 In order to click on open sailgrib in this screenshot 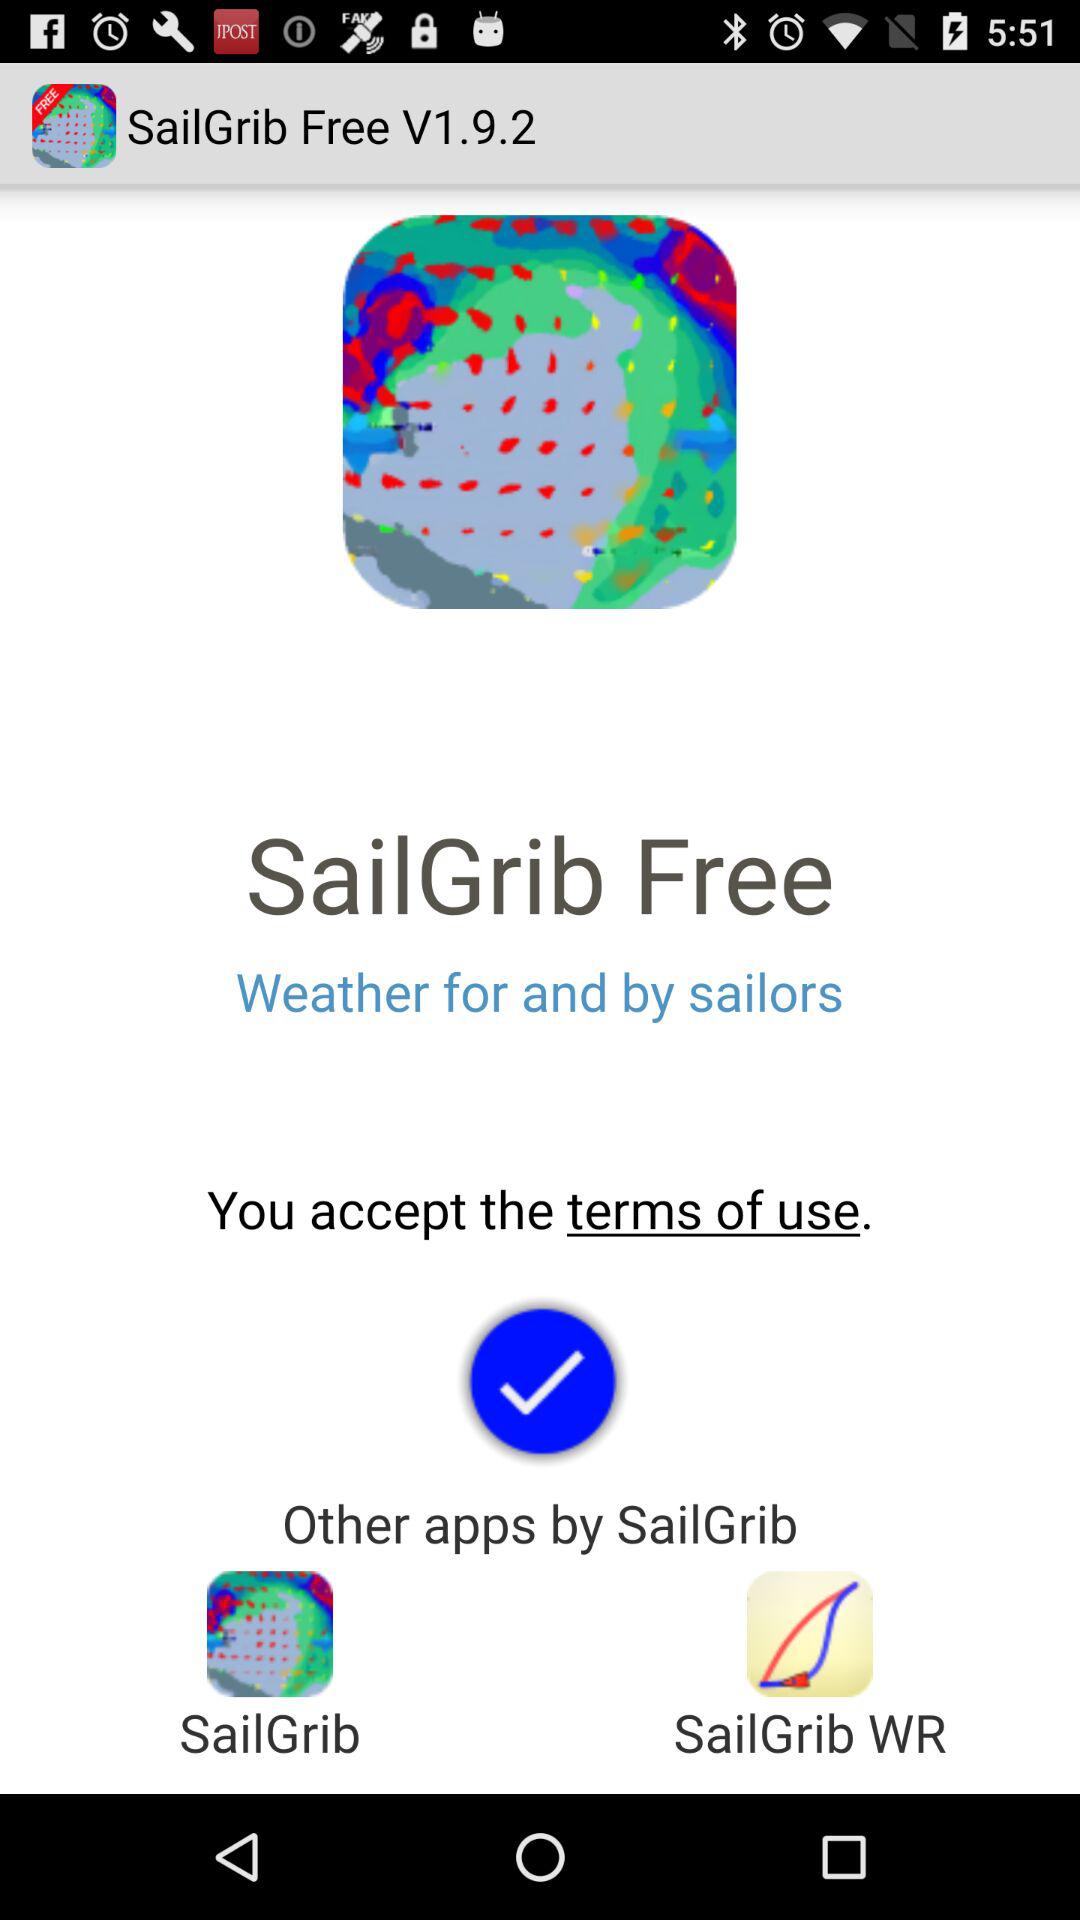, I will do `click(270, 1634)`.